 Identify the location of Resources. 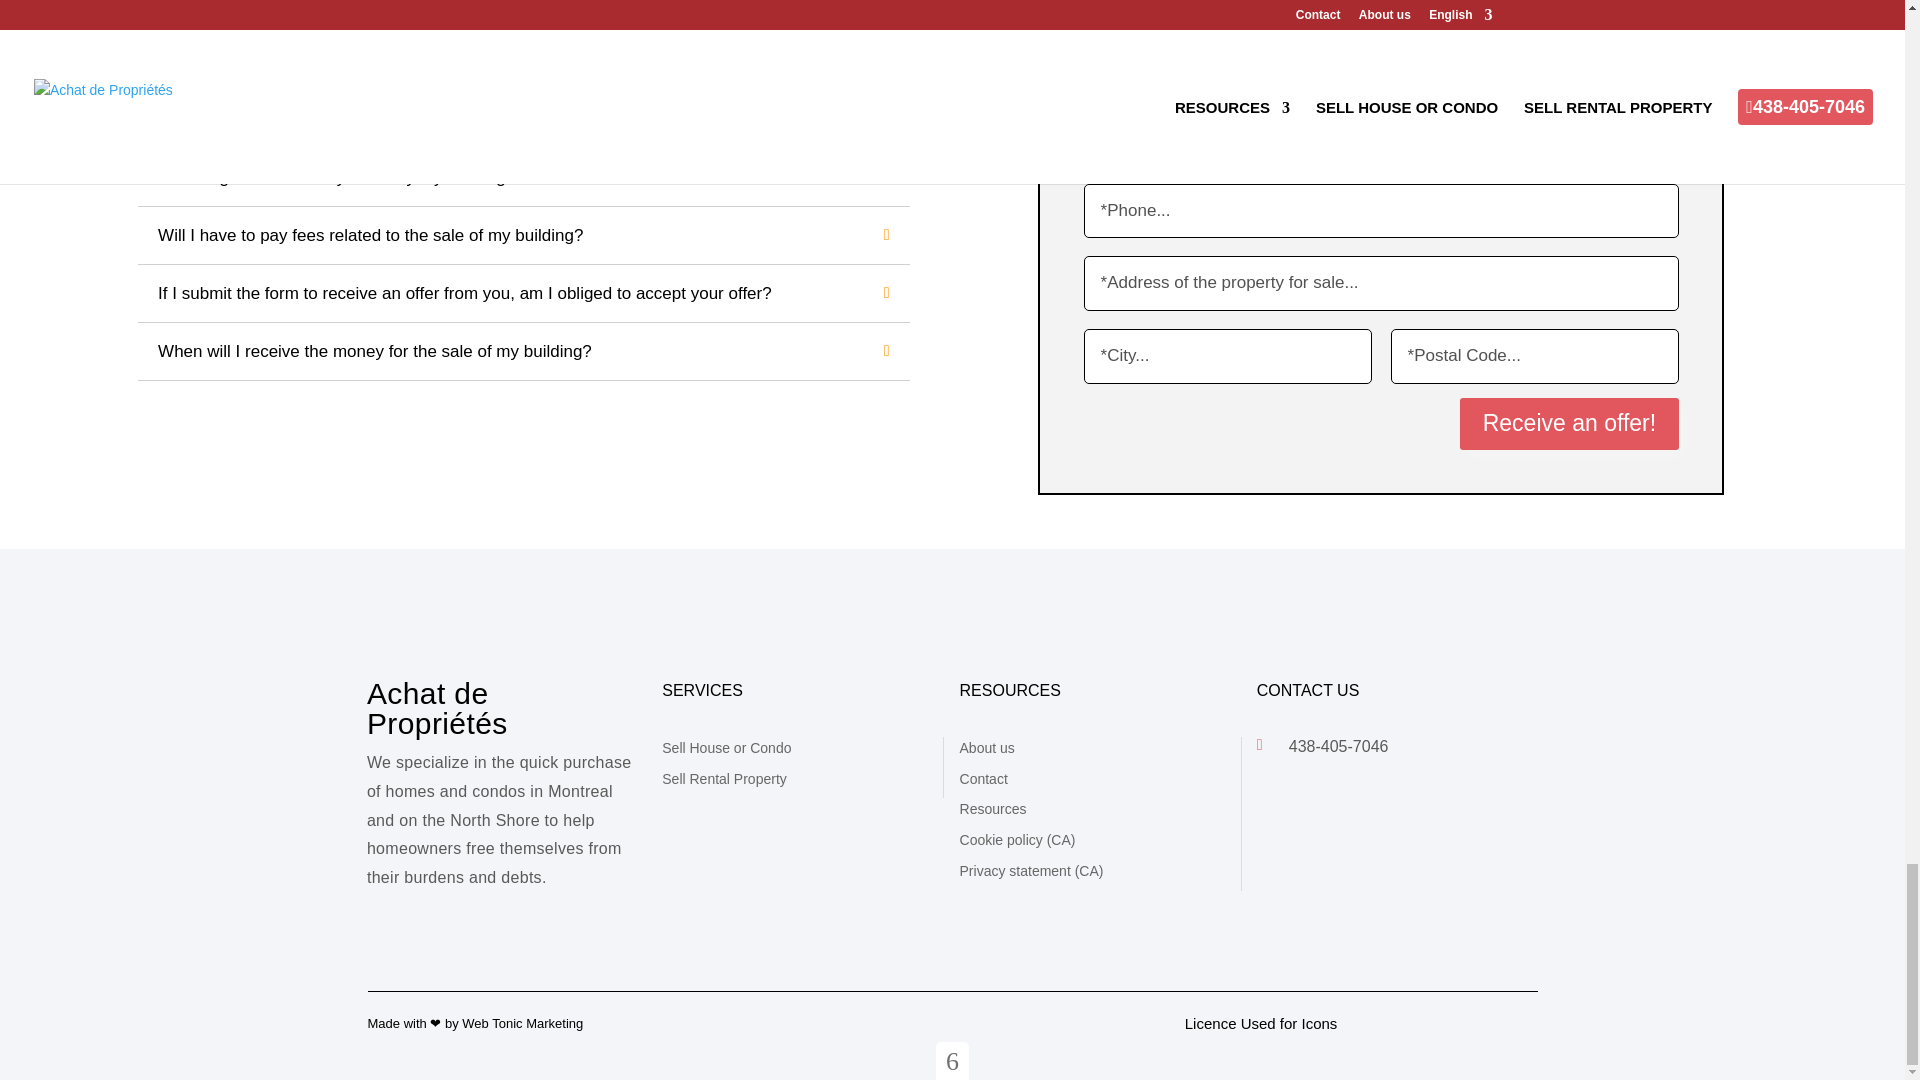
(994, 808).